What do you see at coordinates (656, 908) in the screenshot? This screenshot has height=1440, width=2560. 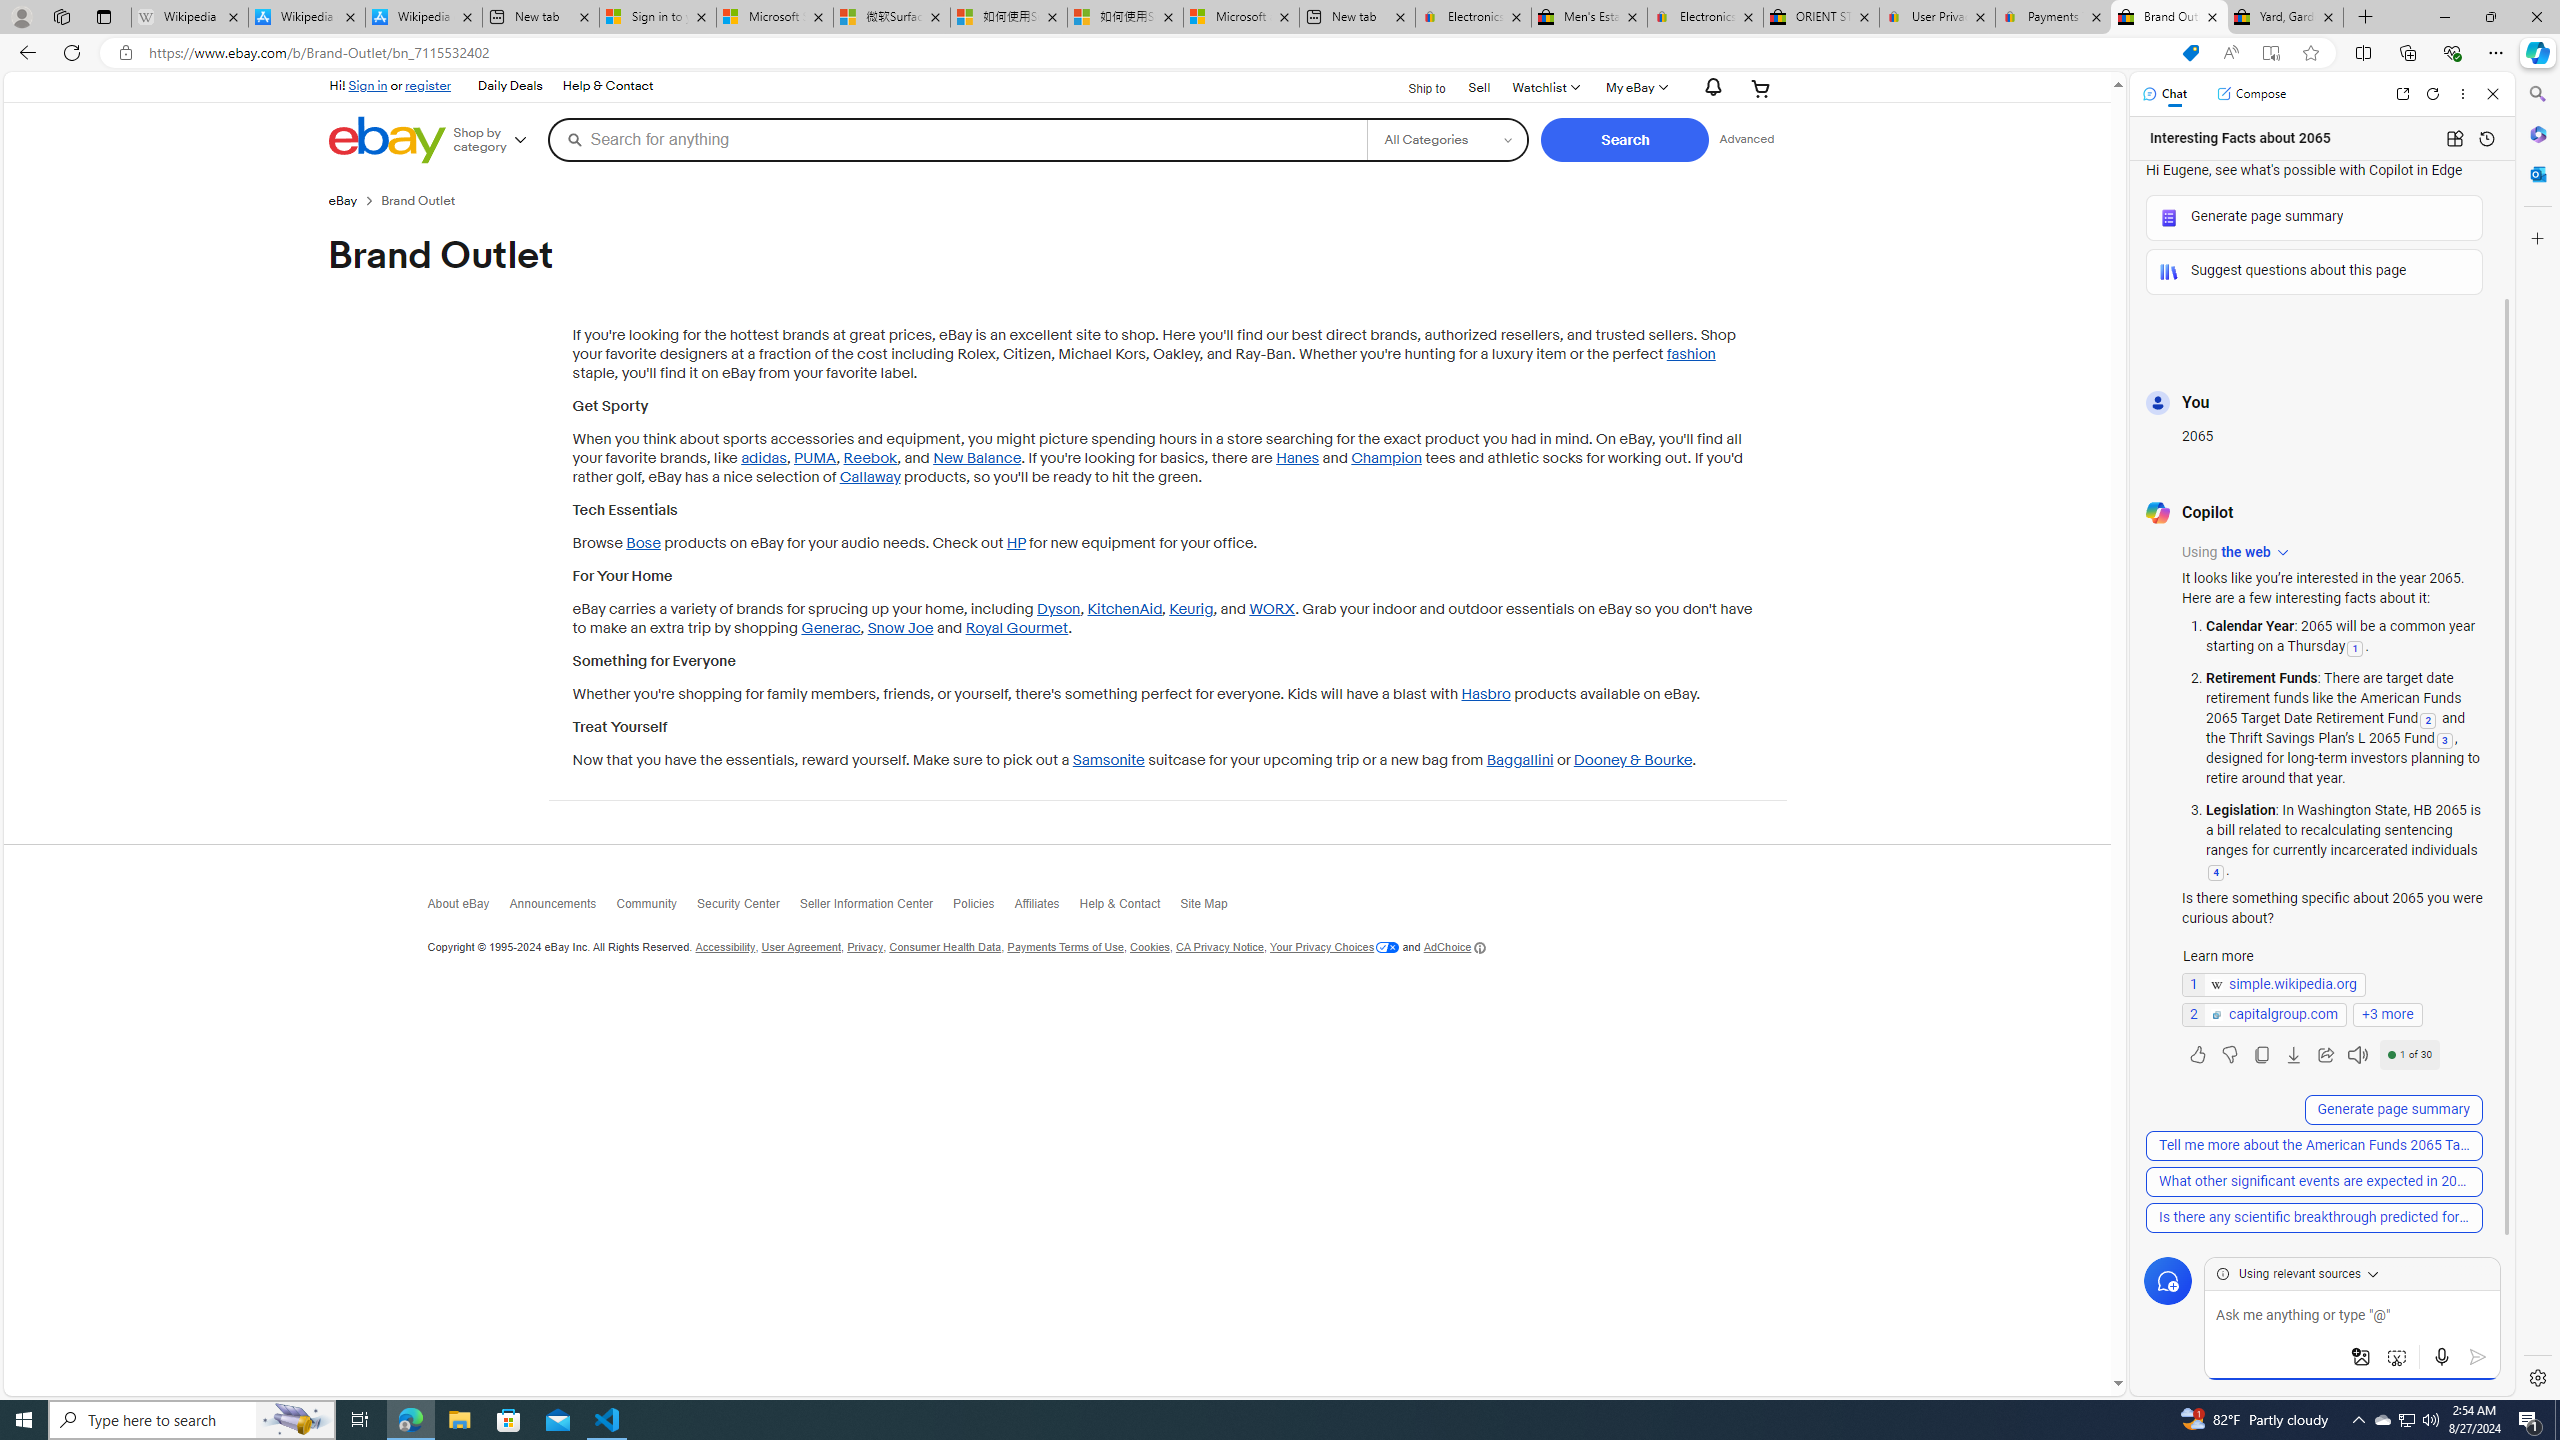 I see `Community` at bounding box center [656, 908].